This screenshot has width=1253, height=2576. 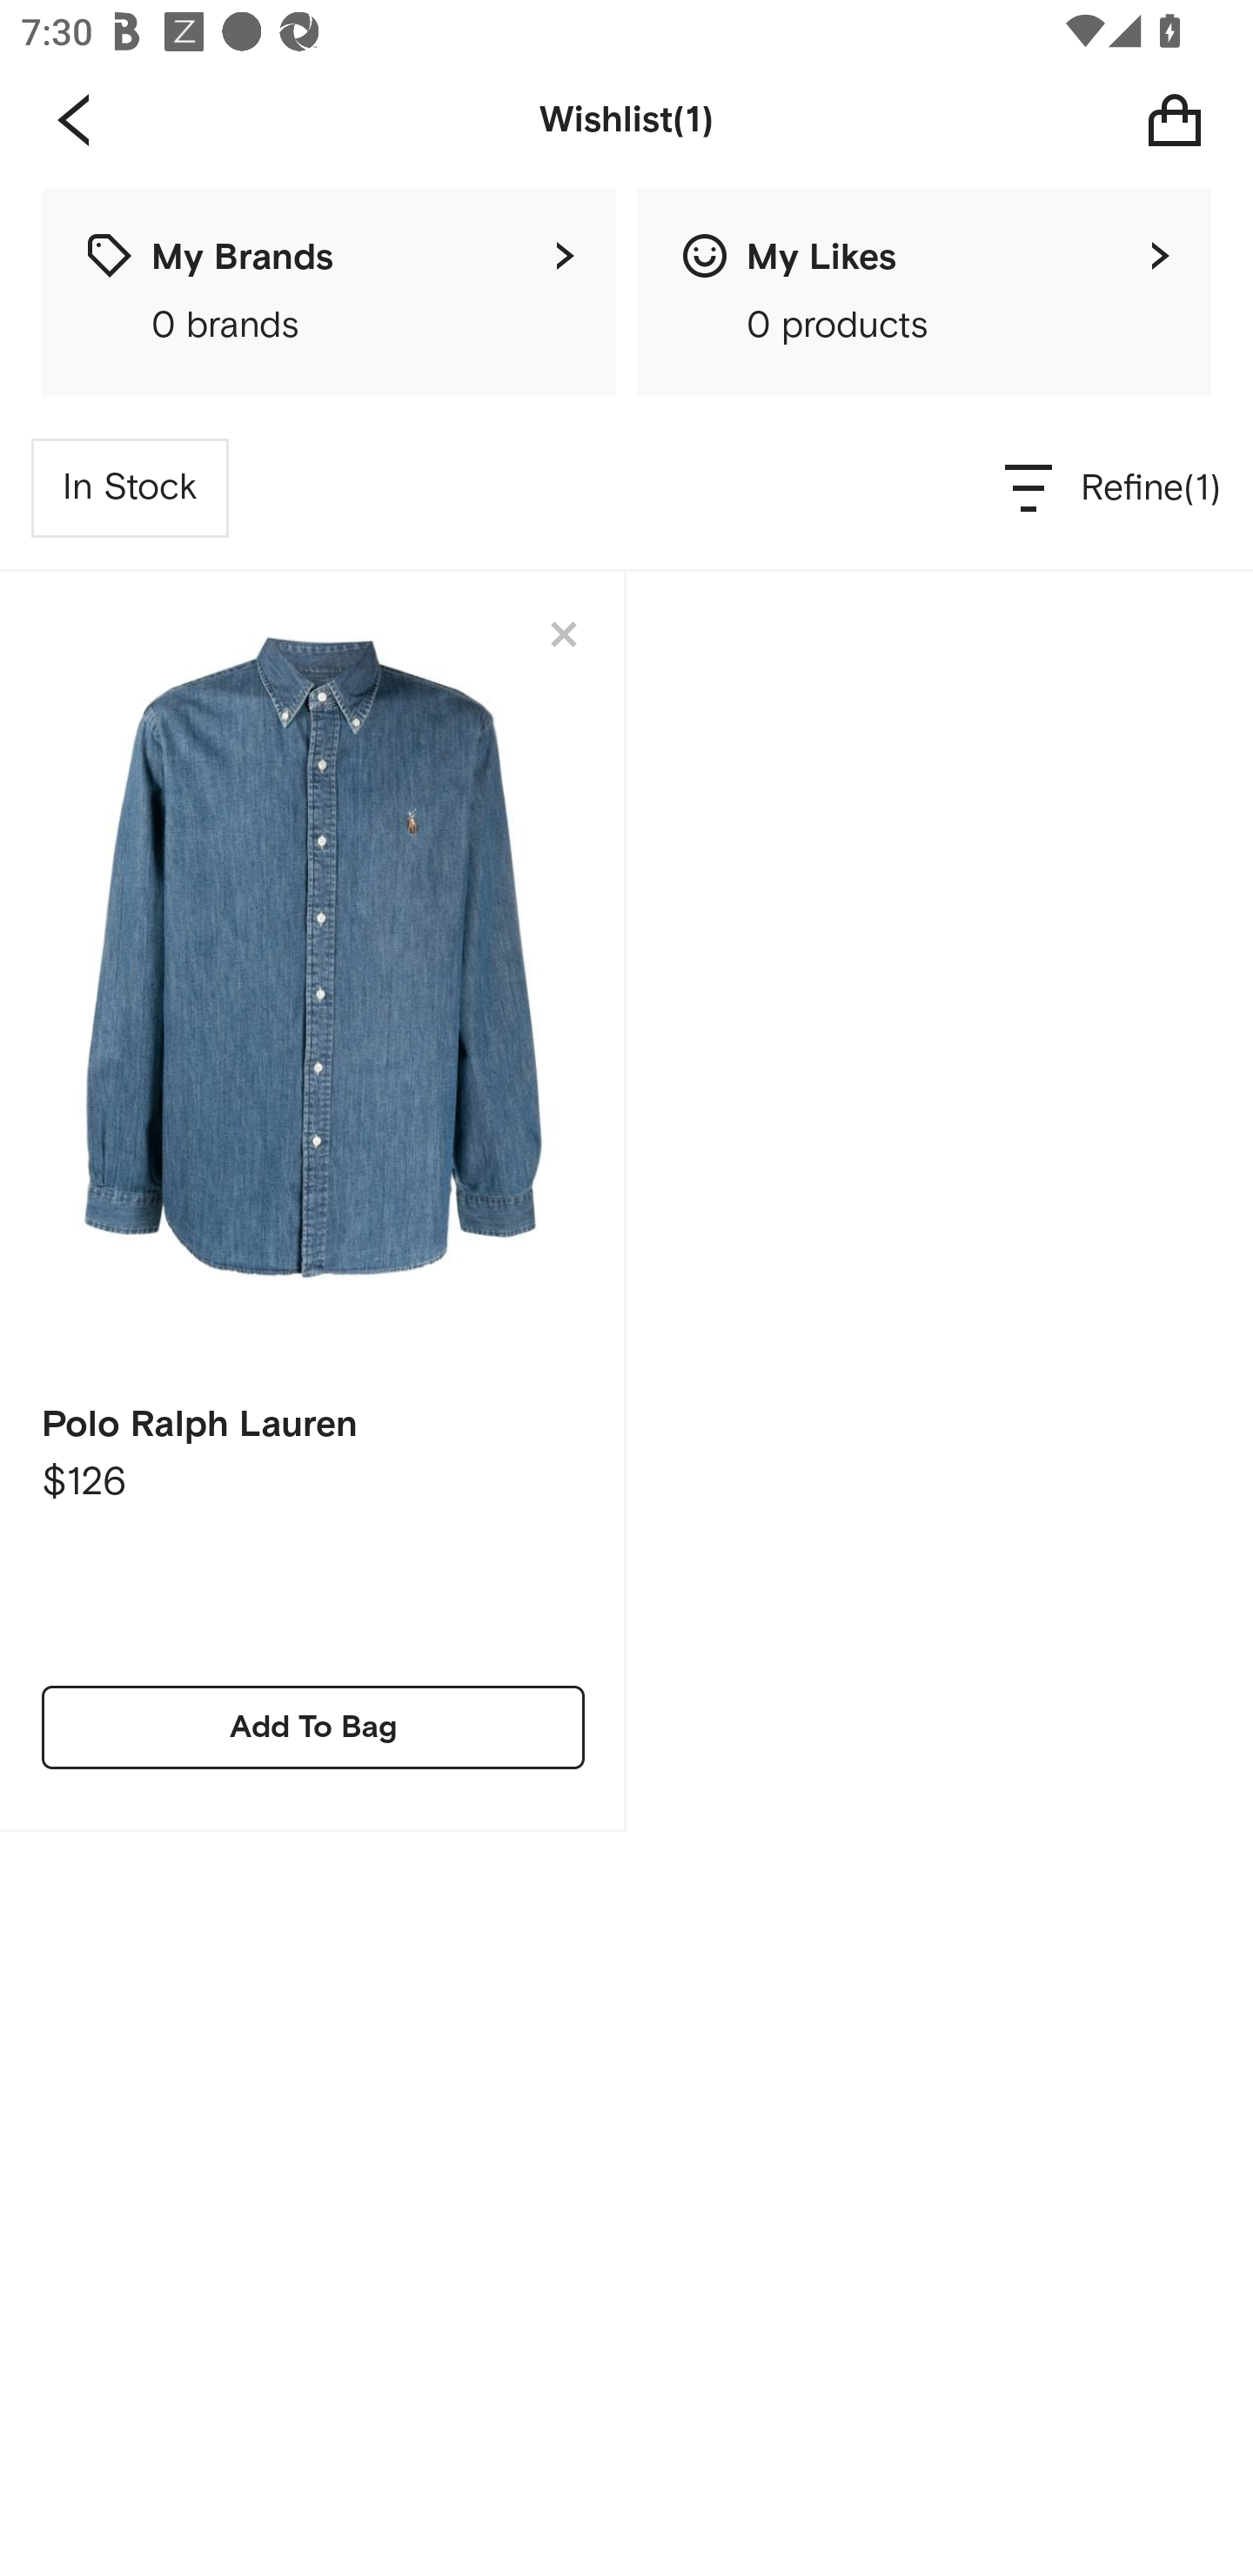 What do you see at coordinates (313, 1201) in the screenshot?
I see `Polo Ralph Lauren $126 Add To Bag` at bounding box center [313, 1201].